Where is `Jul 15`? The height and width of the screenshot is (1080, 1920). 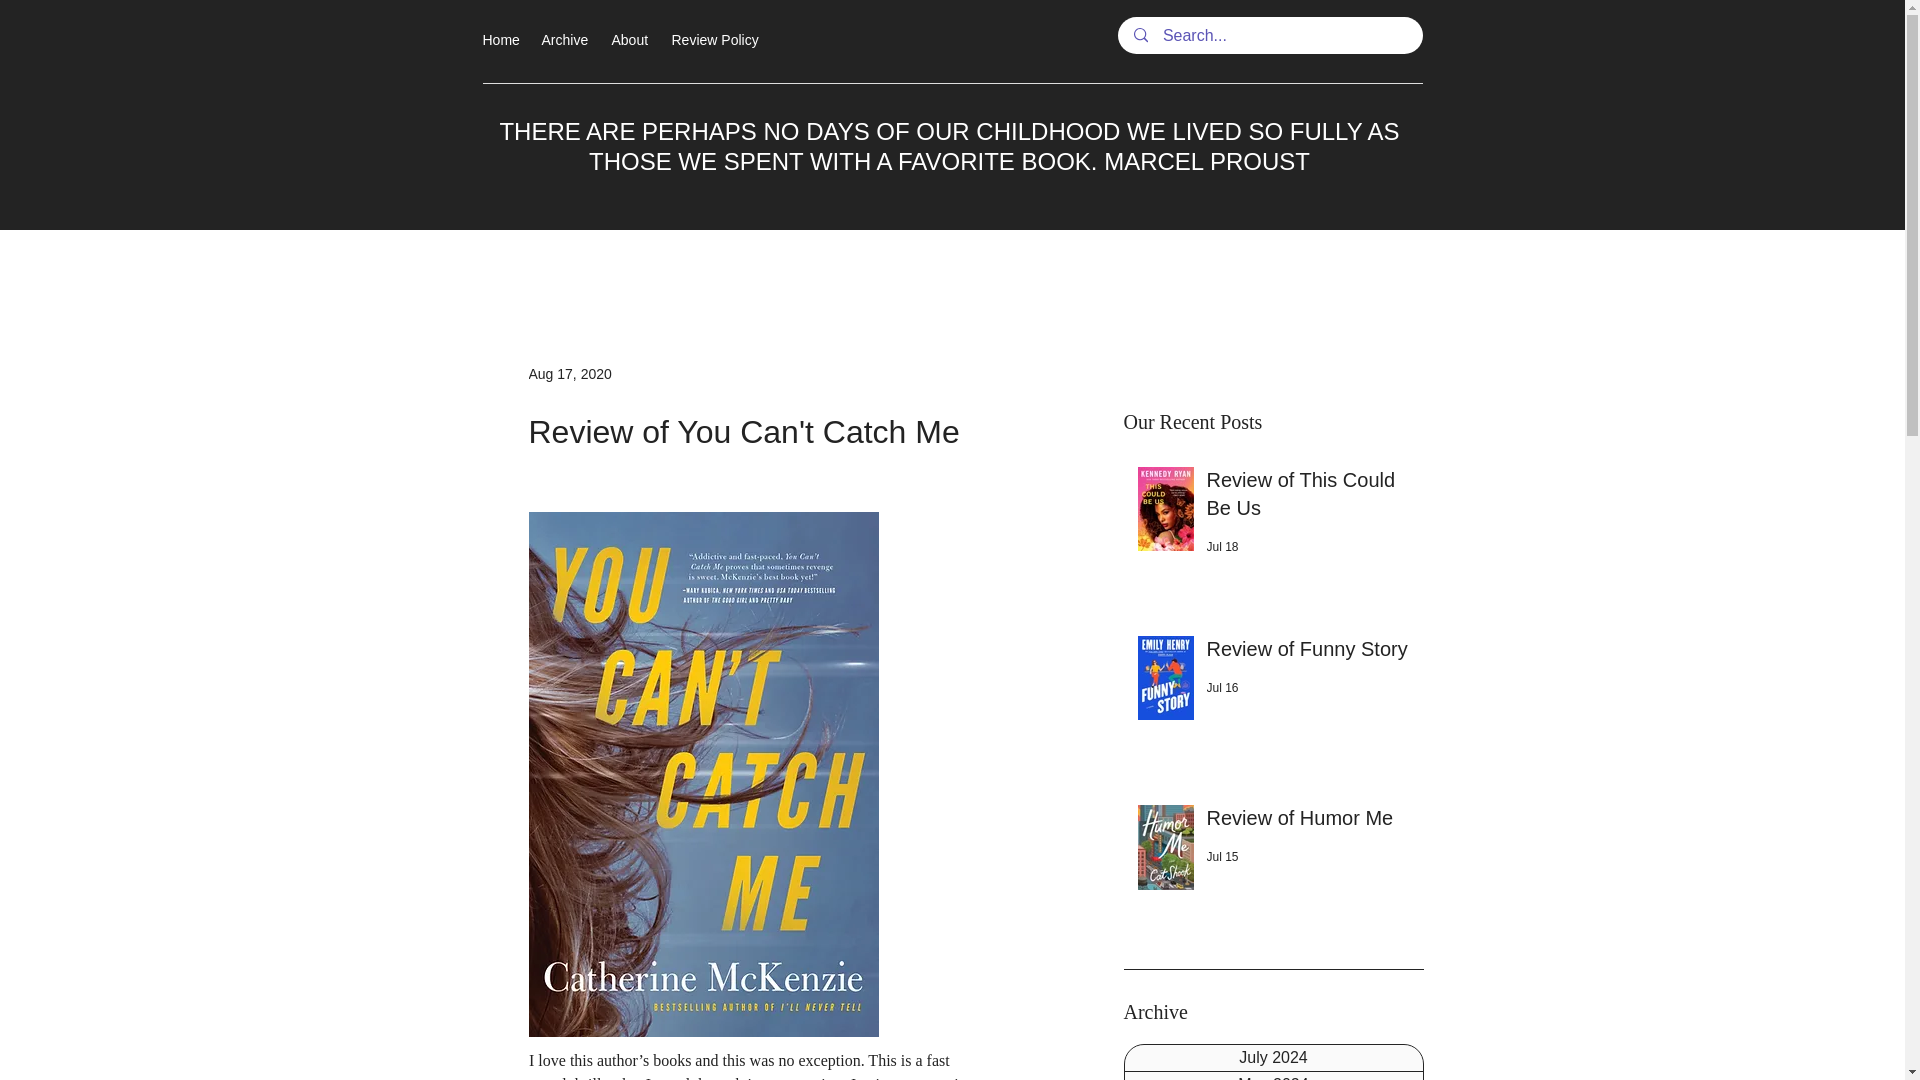 Jul 15 is located at coordinates (1222, 856).